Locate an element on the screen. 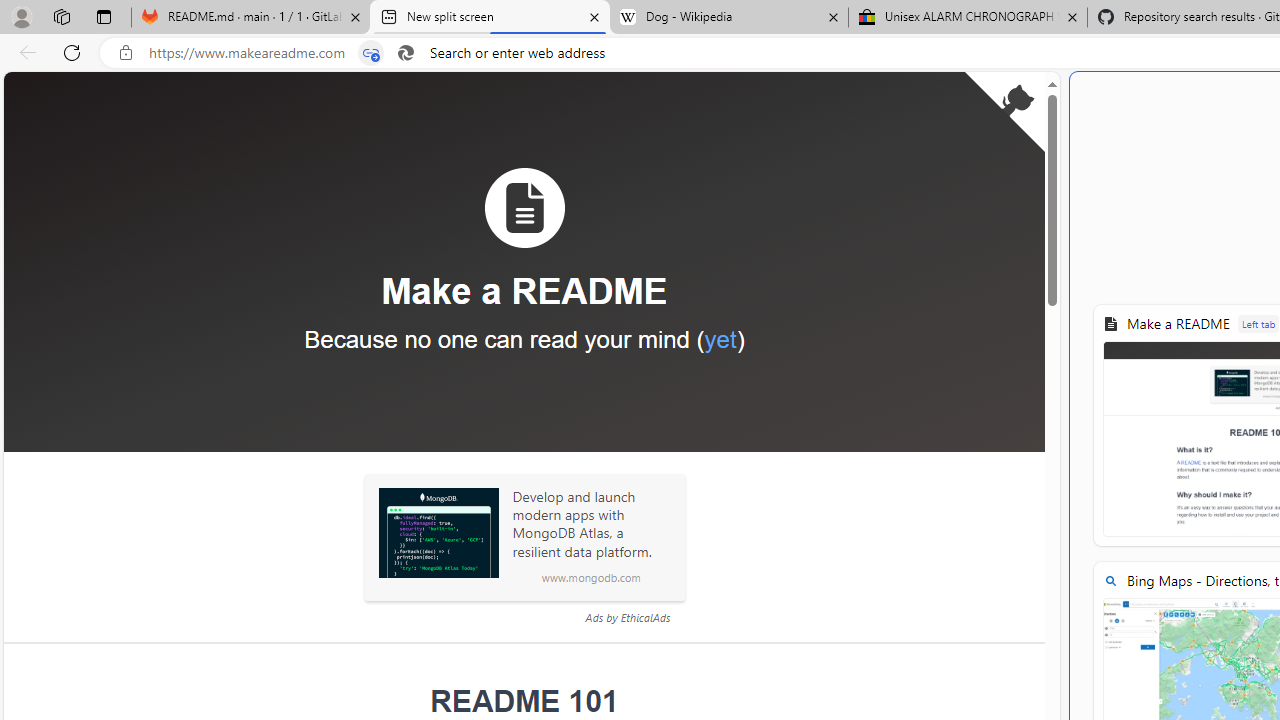 This screenshot has width=1280, height=720. Ads by EthicalAds is located at coordinates (627, 617).